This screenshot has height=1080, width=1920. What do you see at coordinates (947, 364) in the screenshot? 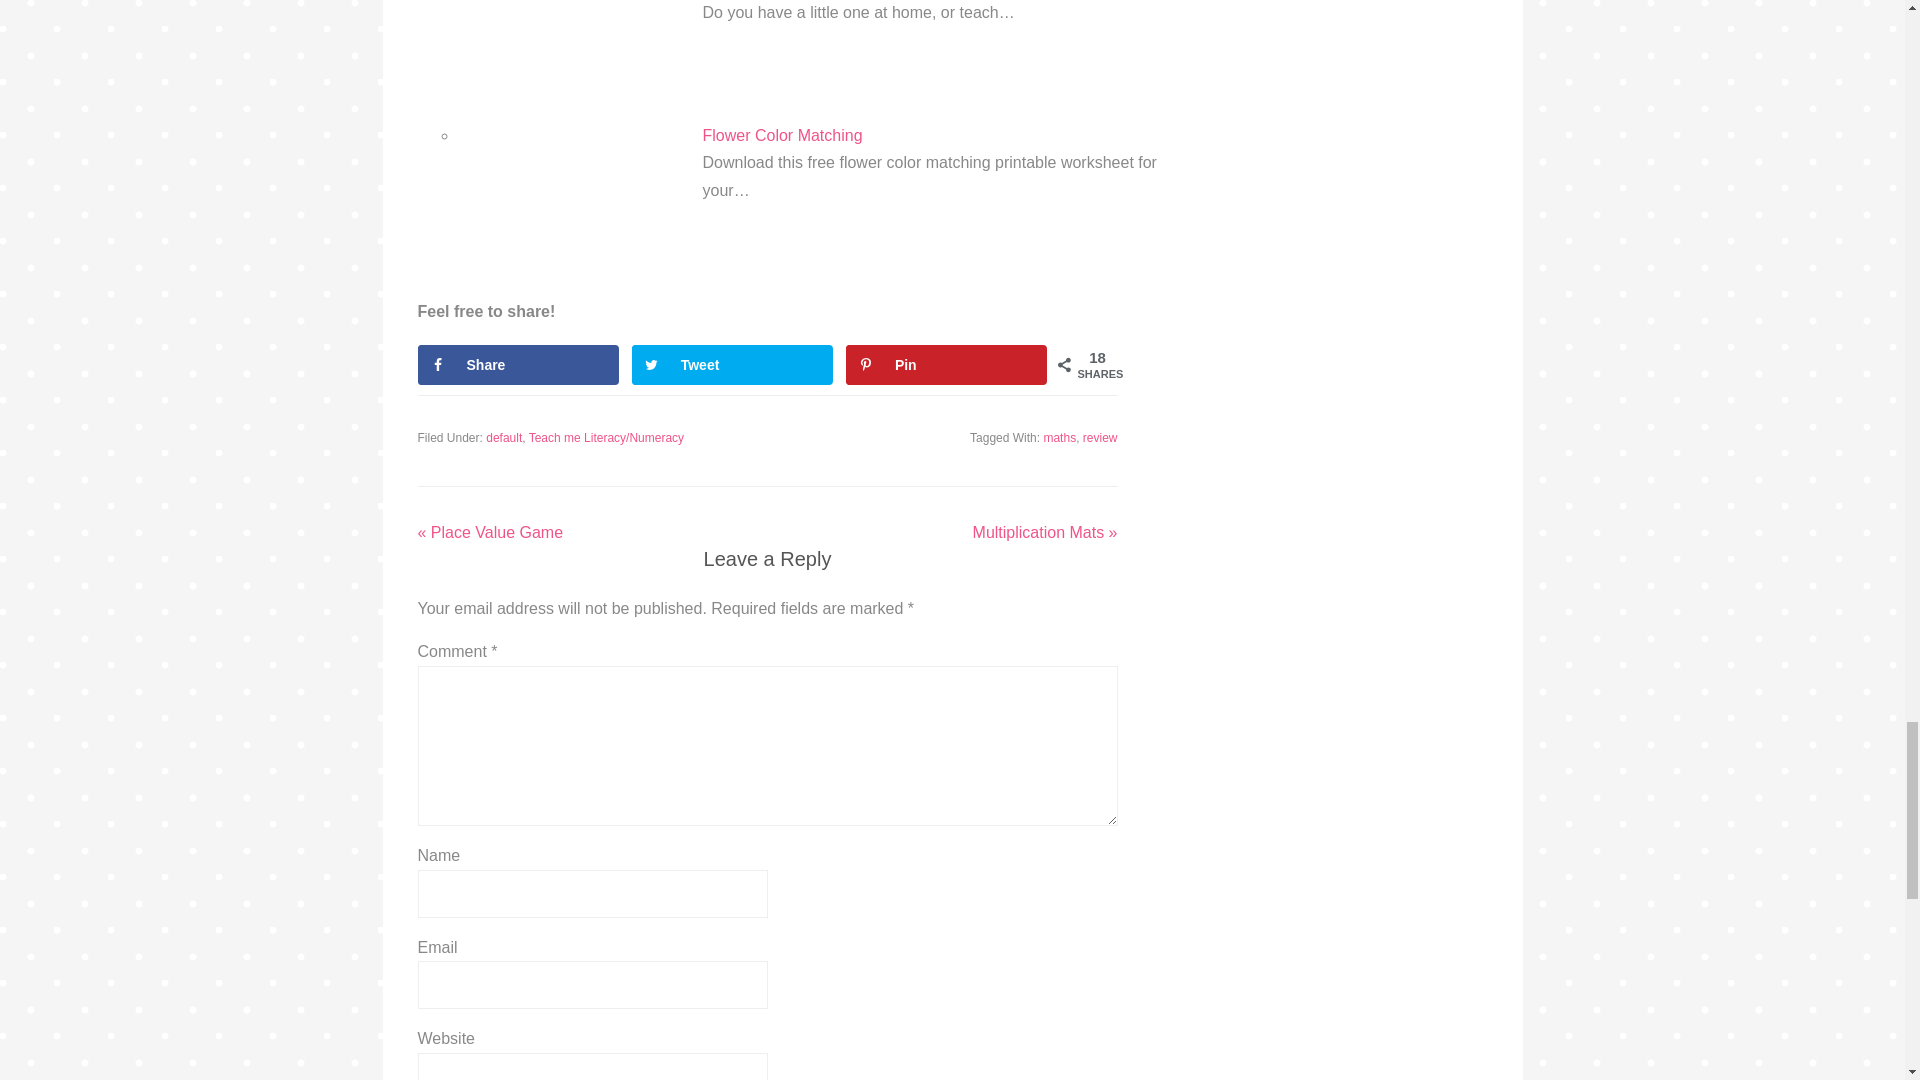
I see `Pin` at bounding box center [947, 364].